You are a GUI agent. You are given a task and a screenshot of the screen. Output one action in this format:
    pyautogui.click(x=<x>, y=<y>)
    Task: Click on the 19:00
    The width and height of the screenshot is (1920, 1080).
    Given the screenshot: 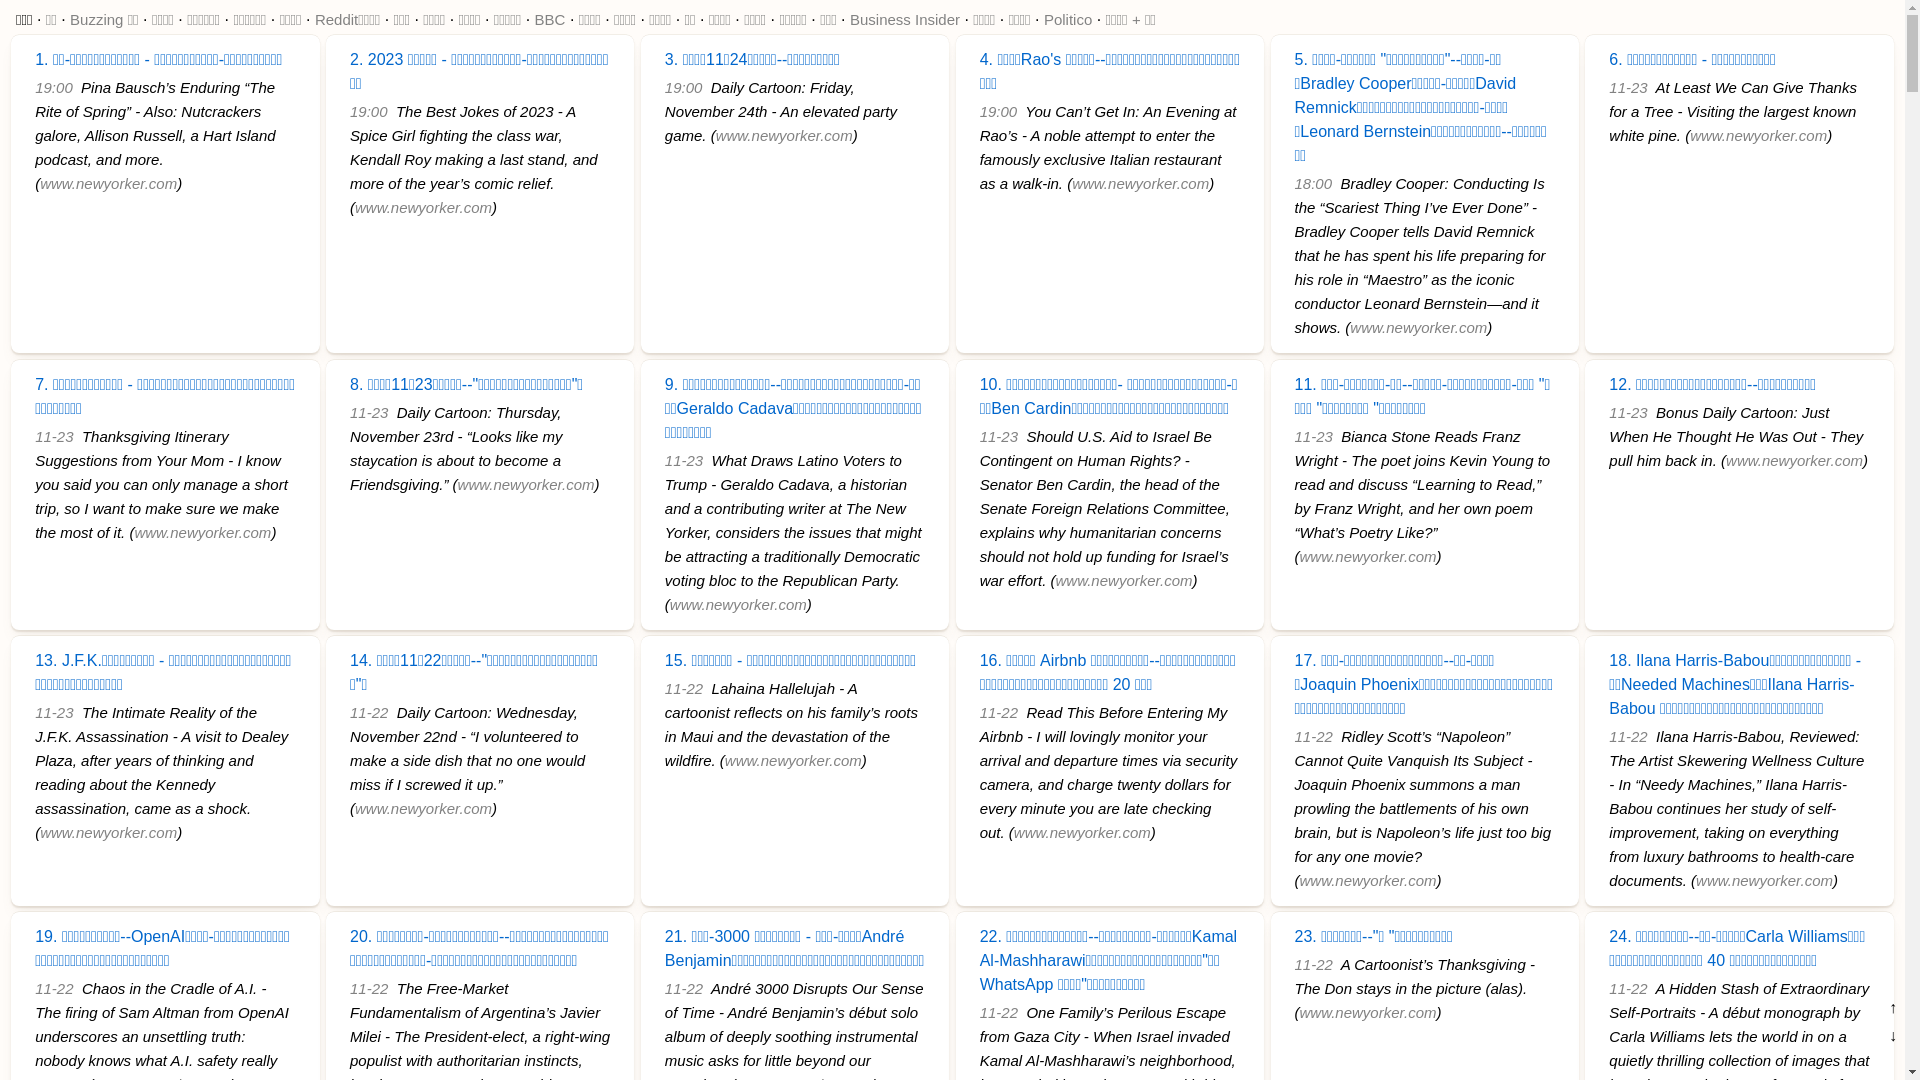 What is the action you would take?
    pyautogui.click(x=54, y=88)
    